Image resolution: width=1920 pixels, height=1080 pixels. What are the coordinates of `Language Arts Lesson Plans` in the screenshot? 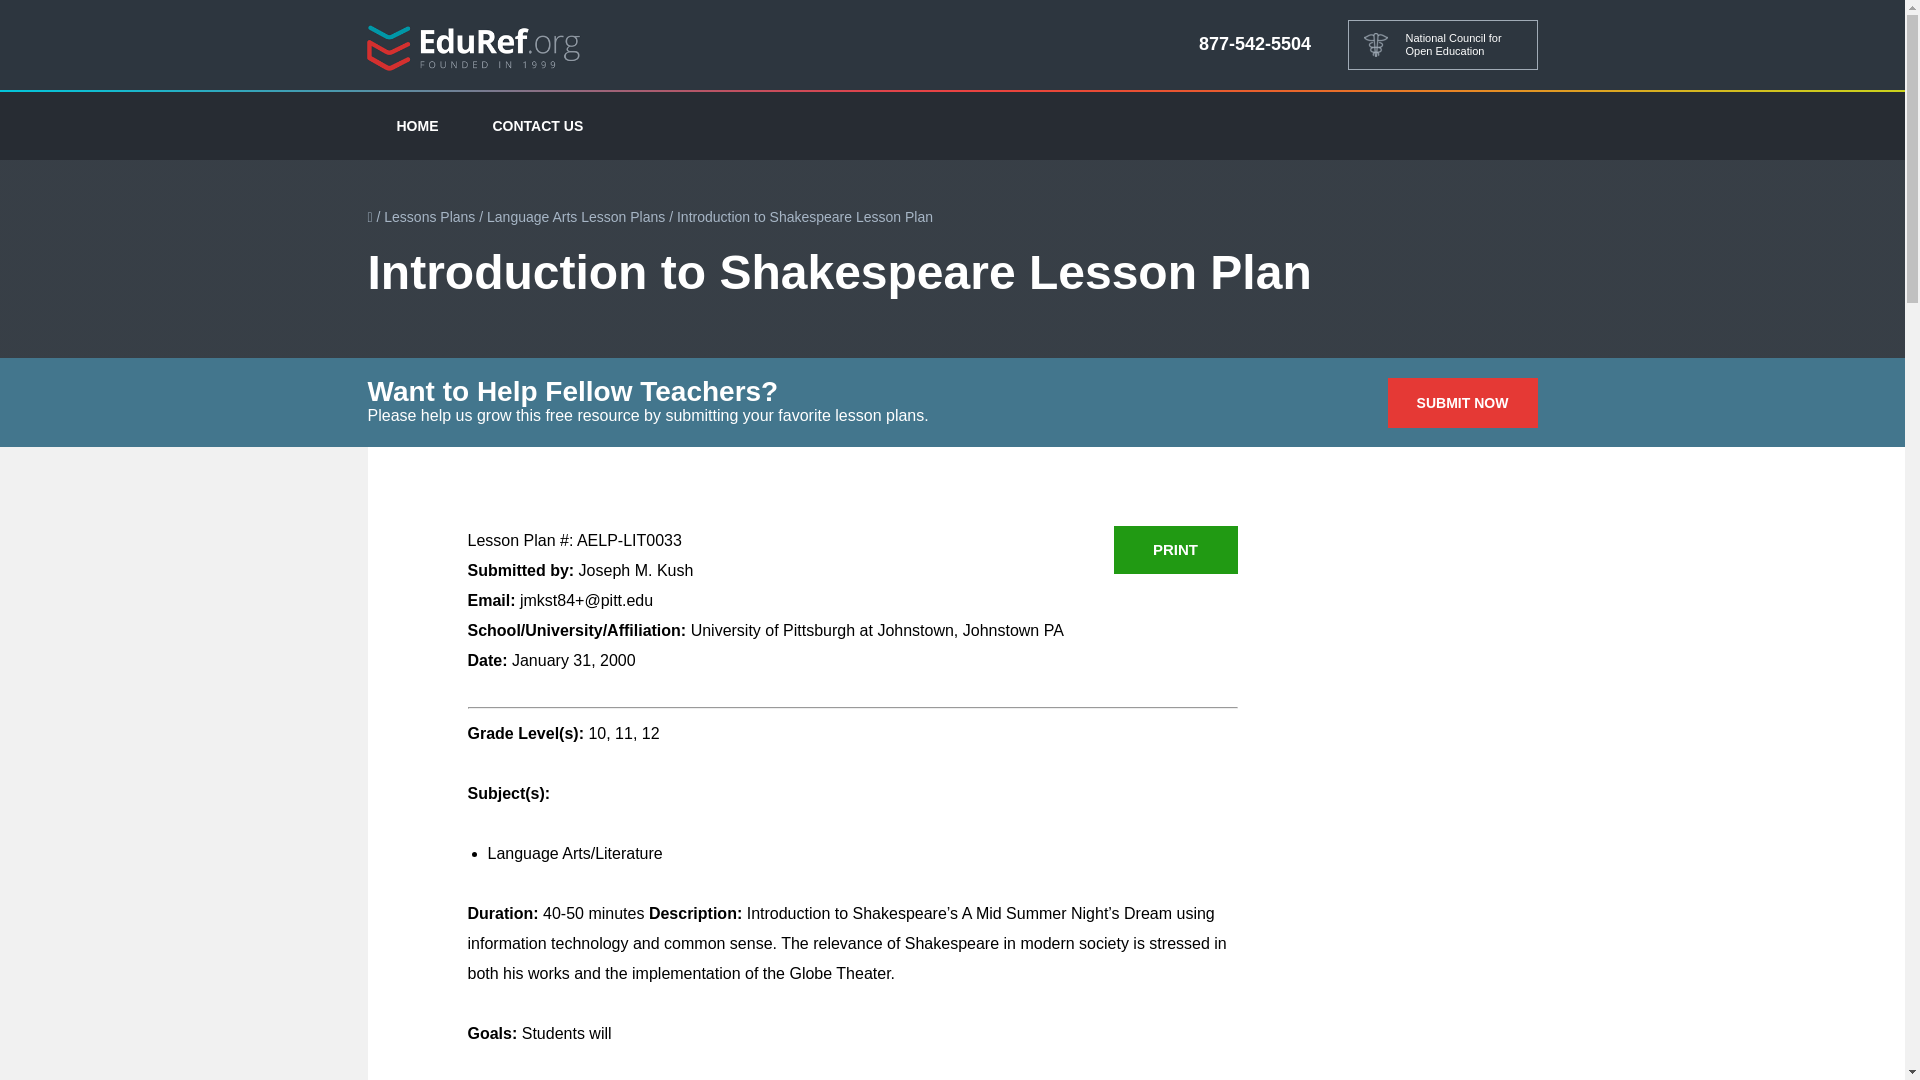 It's located at (576, 216).